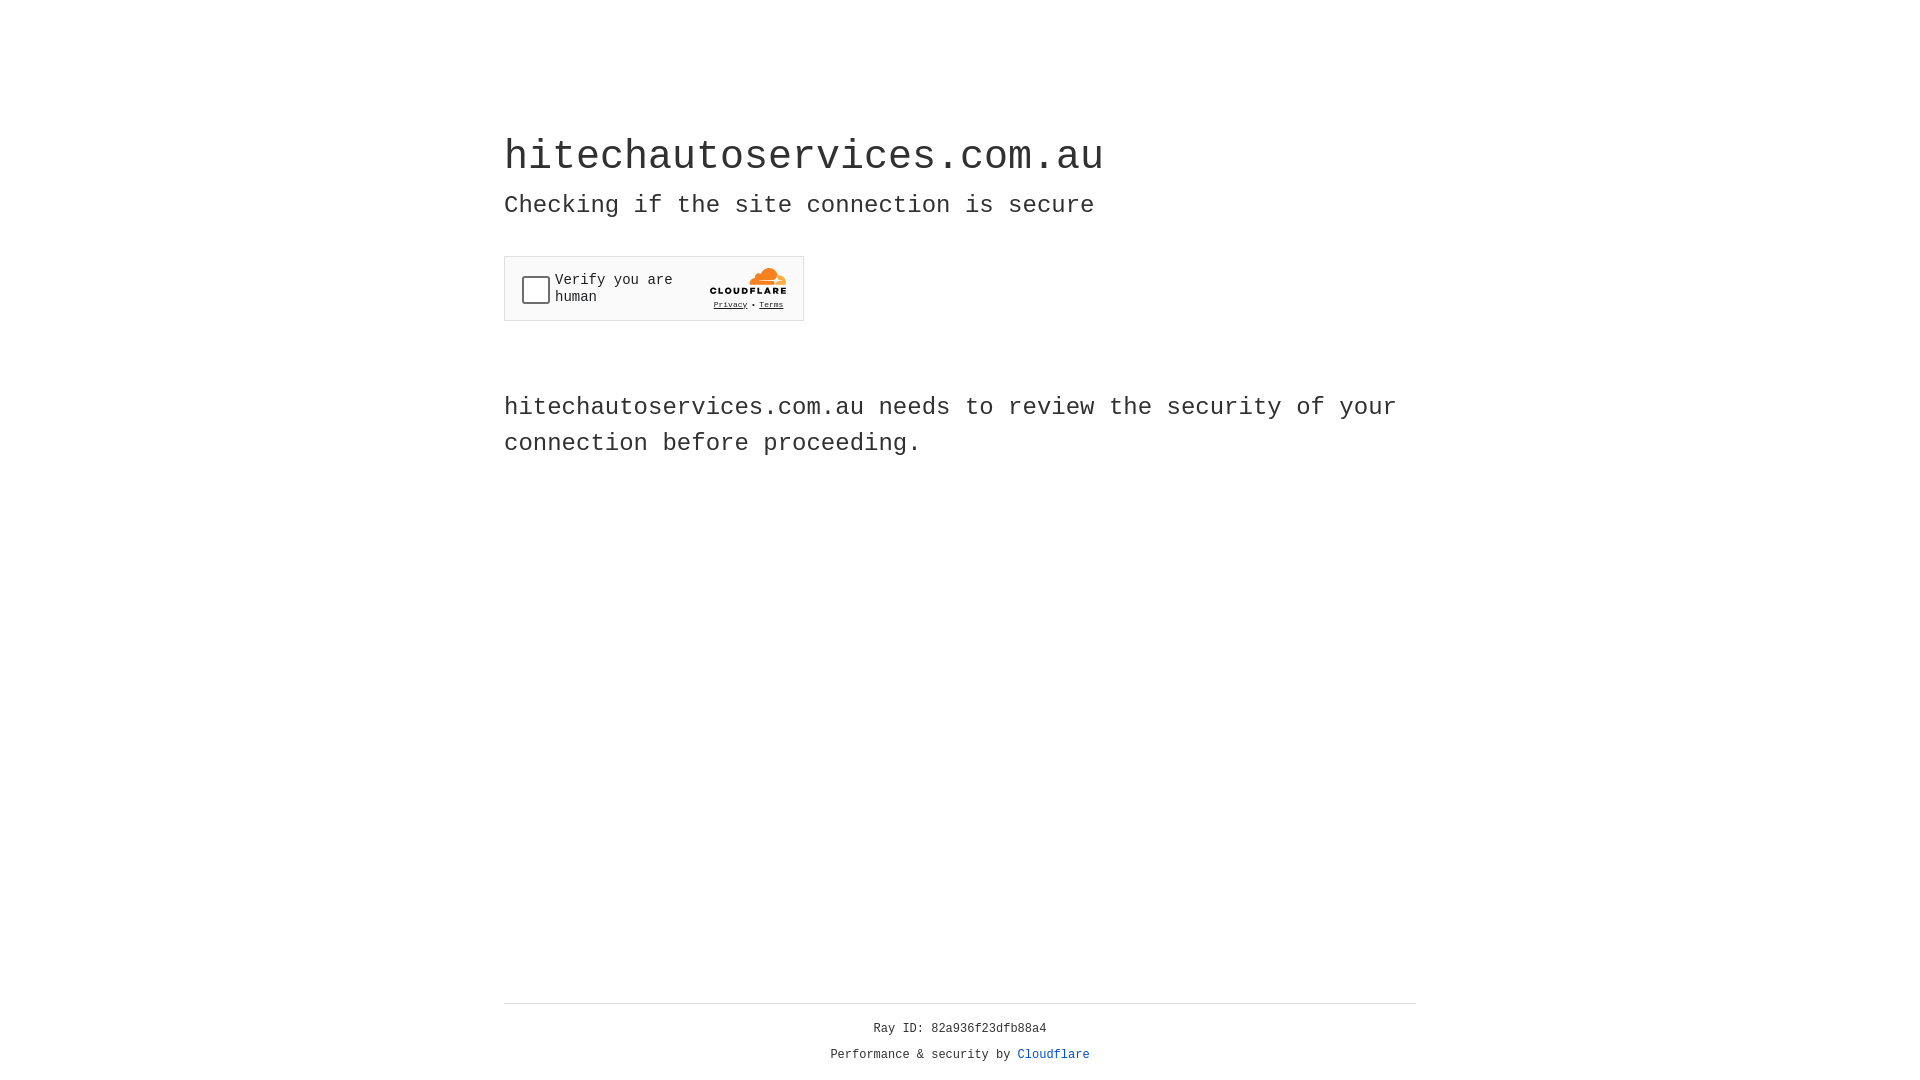 The height and width of the screenshot is (1080, 1920). What do you see at coordinates (654, 288) in the screenshot?
I see `Widget containing a Cloudflare security challenge` at bounding box center [654, 288].